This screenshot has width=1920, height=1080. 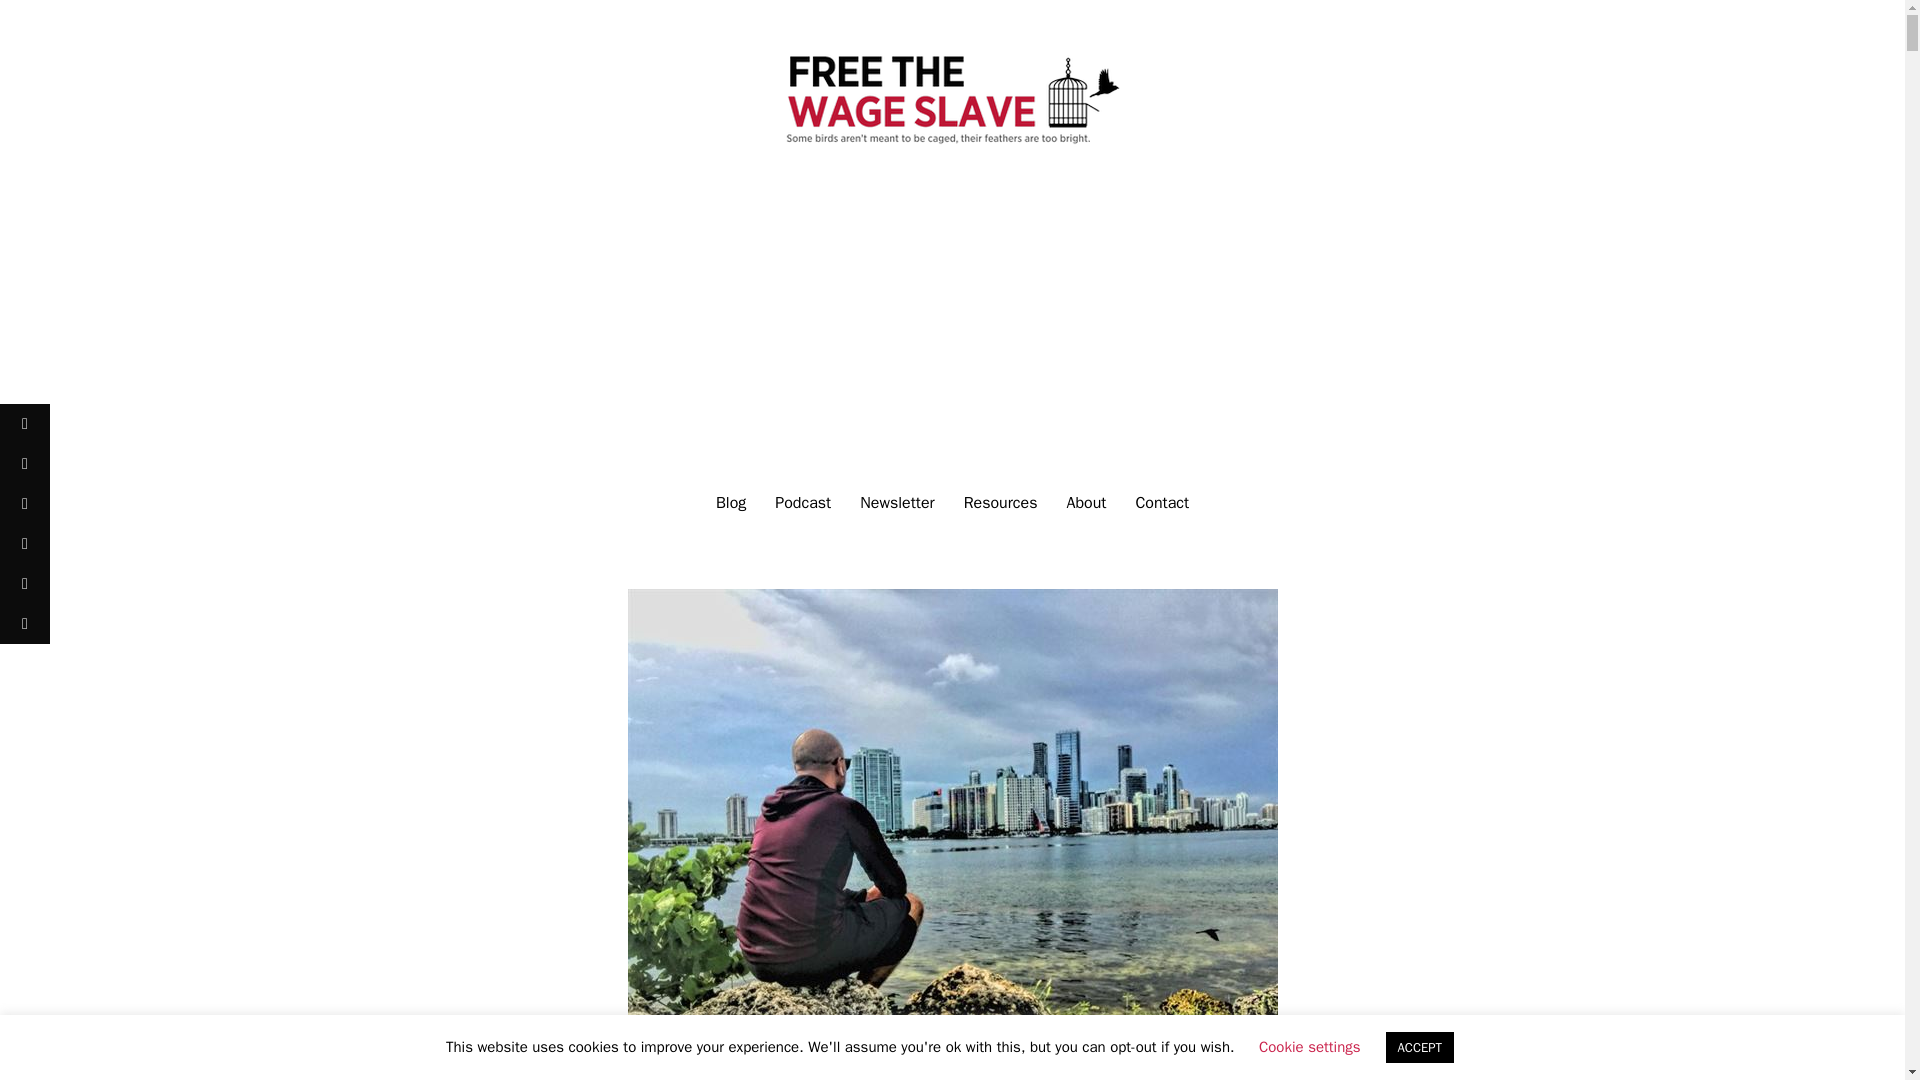 What do you see at coordinates (802, 503) in the screenshot?
I see `Podcast` at bounding box center [802, 503].